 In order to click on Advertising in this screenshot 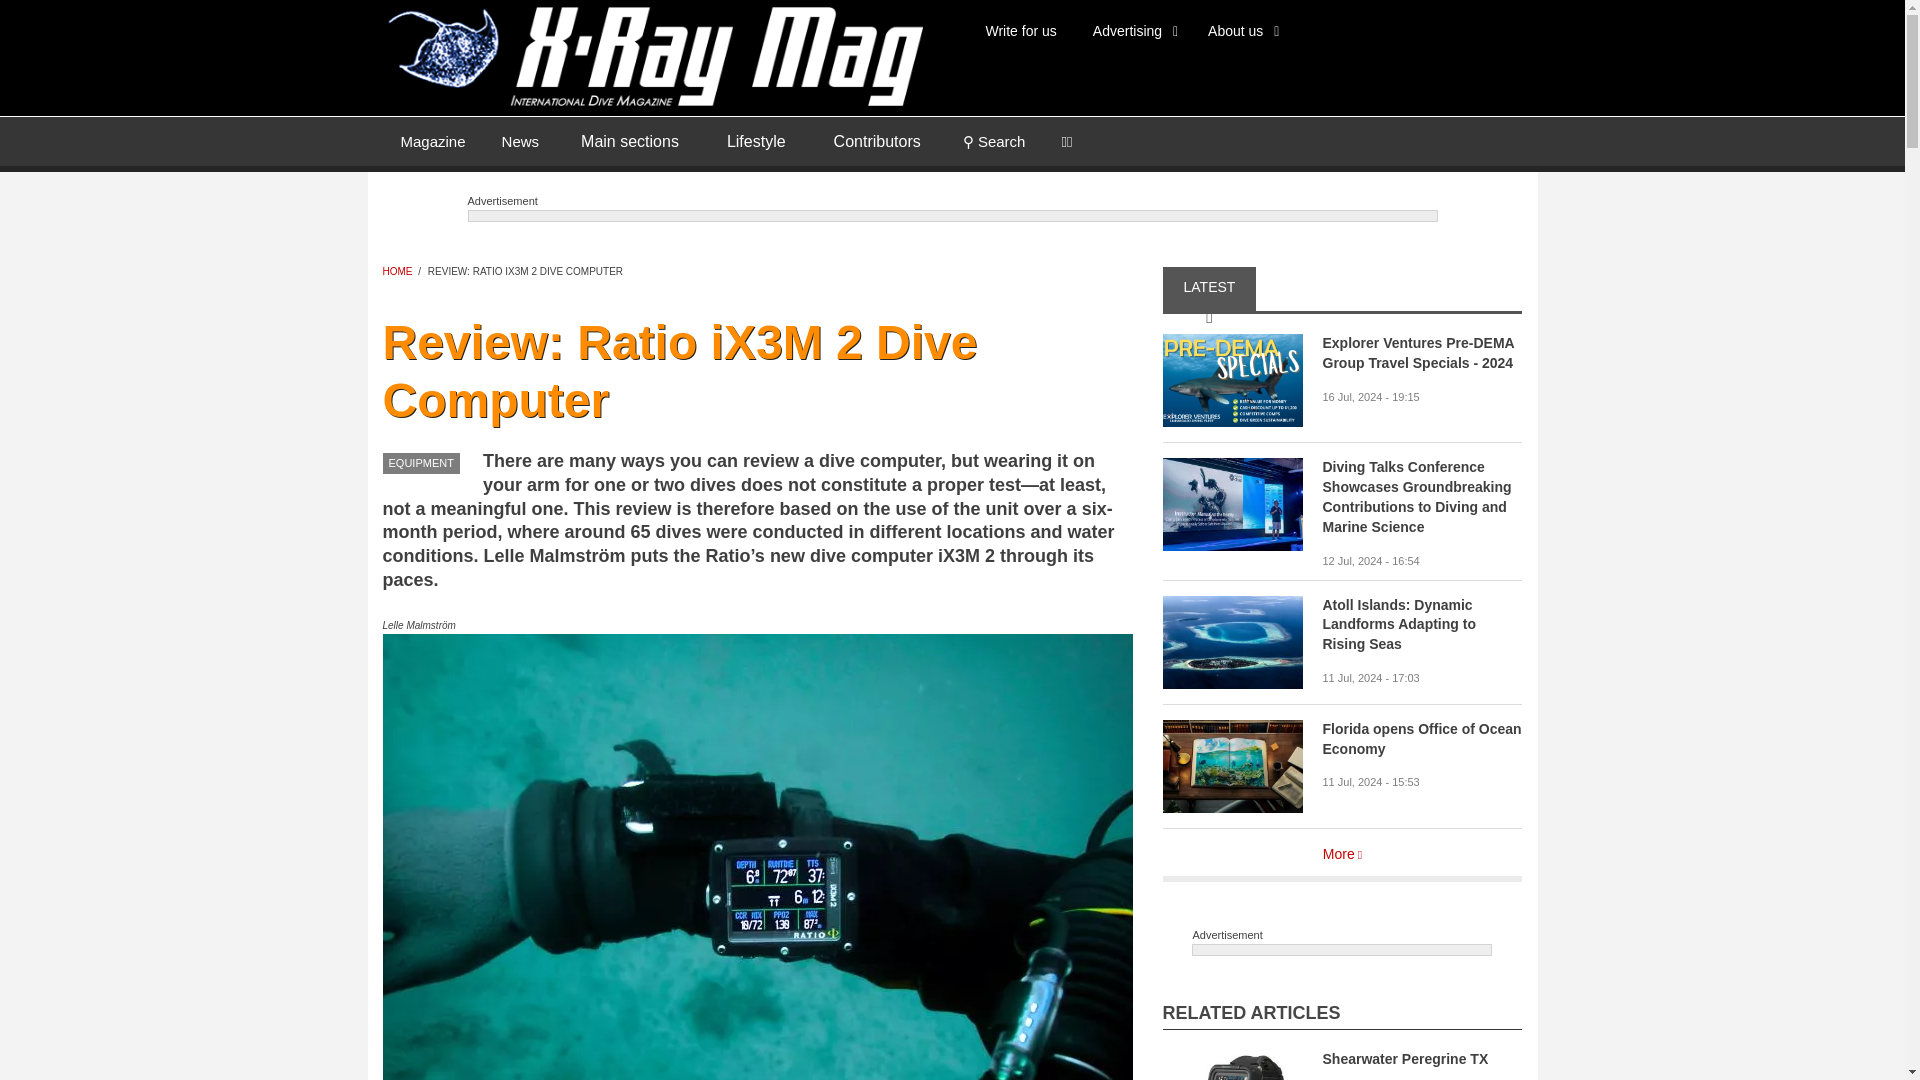, I will do `click(1132, 30)`.